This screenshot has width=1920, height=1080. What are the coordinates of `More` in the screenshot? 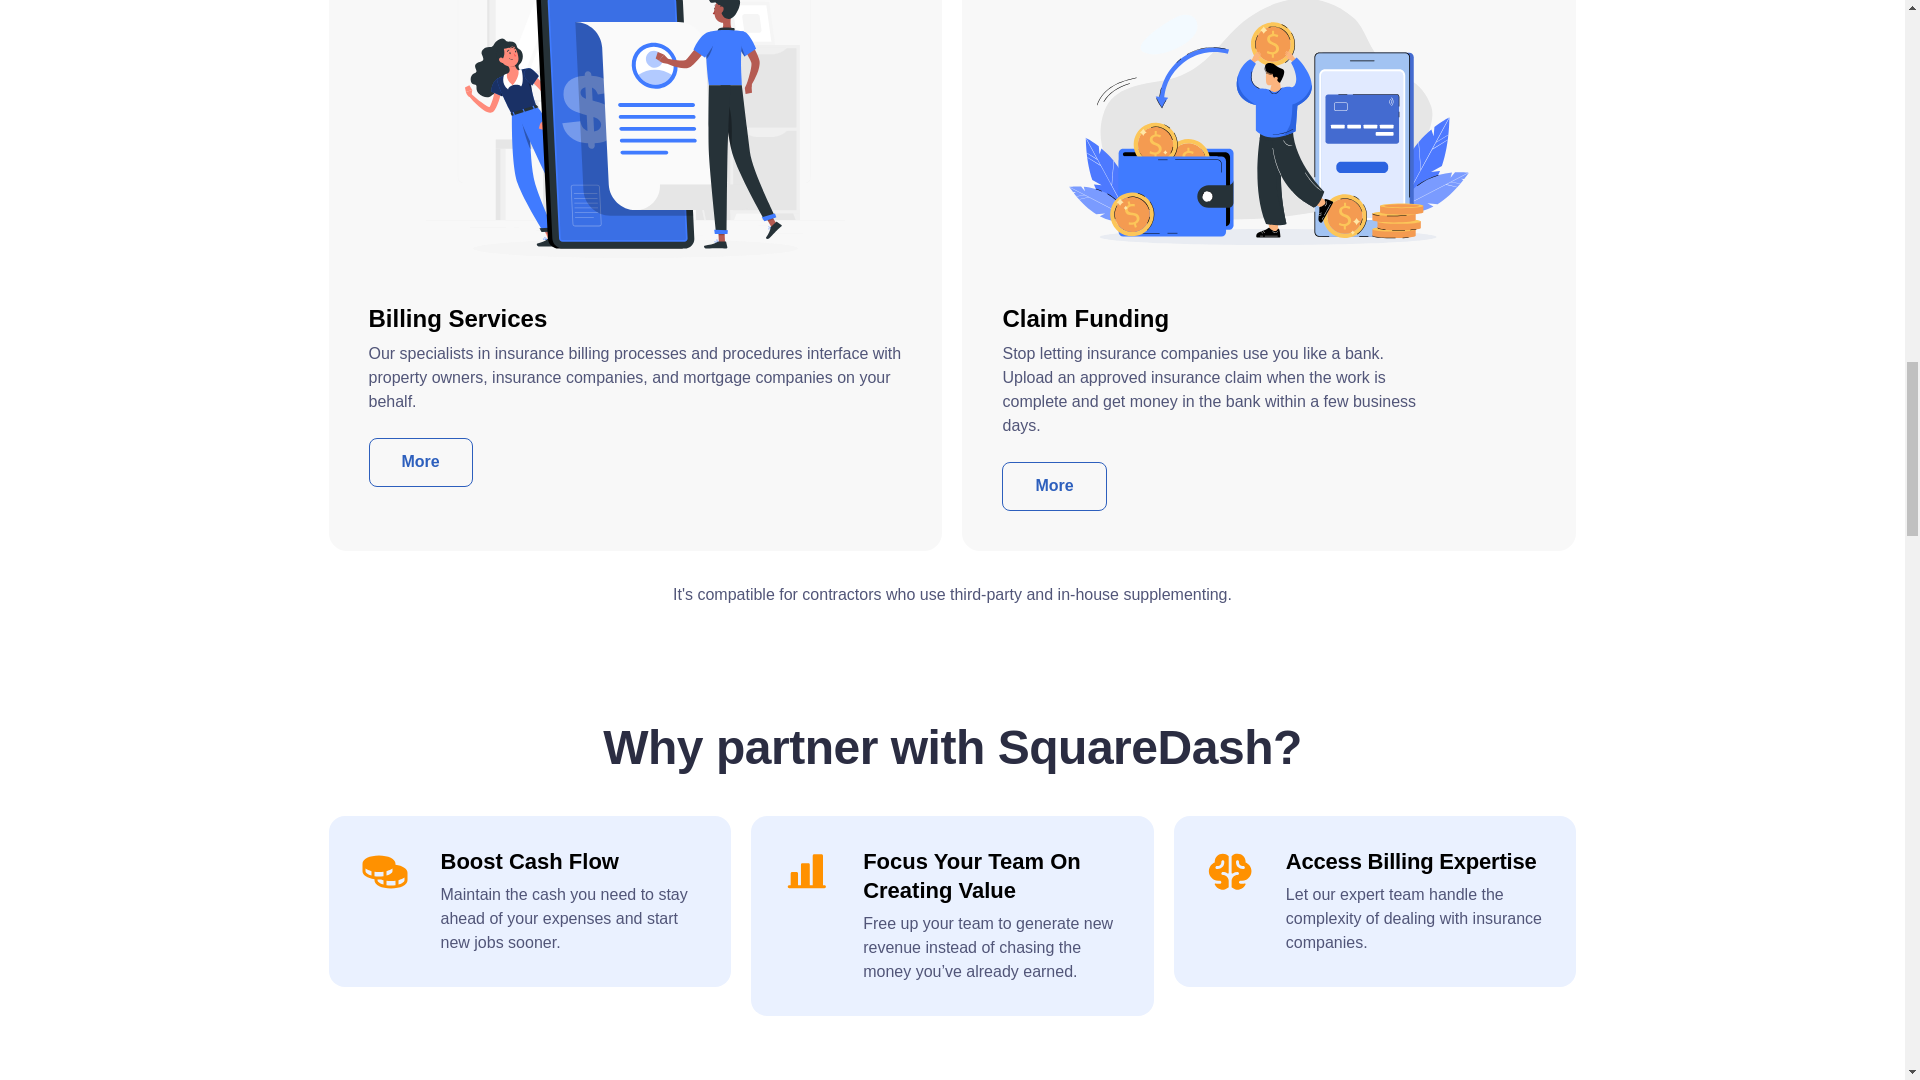 It's located at (1054, 486).